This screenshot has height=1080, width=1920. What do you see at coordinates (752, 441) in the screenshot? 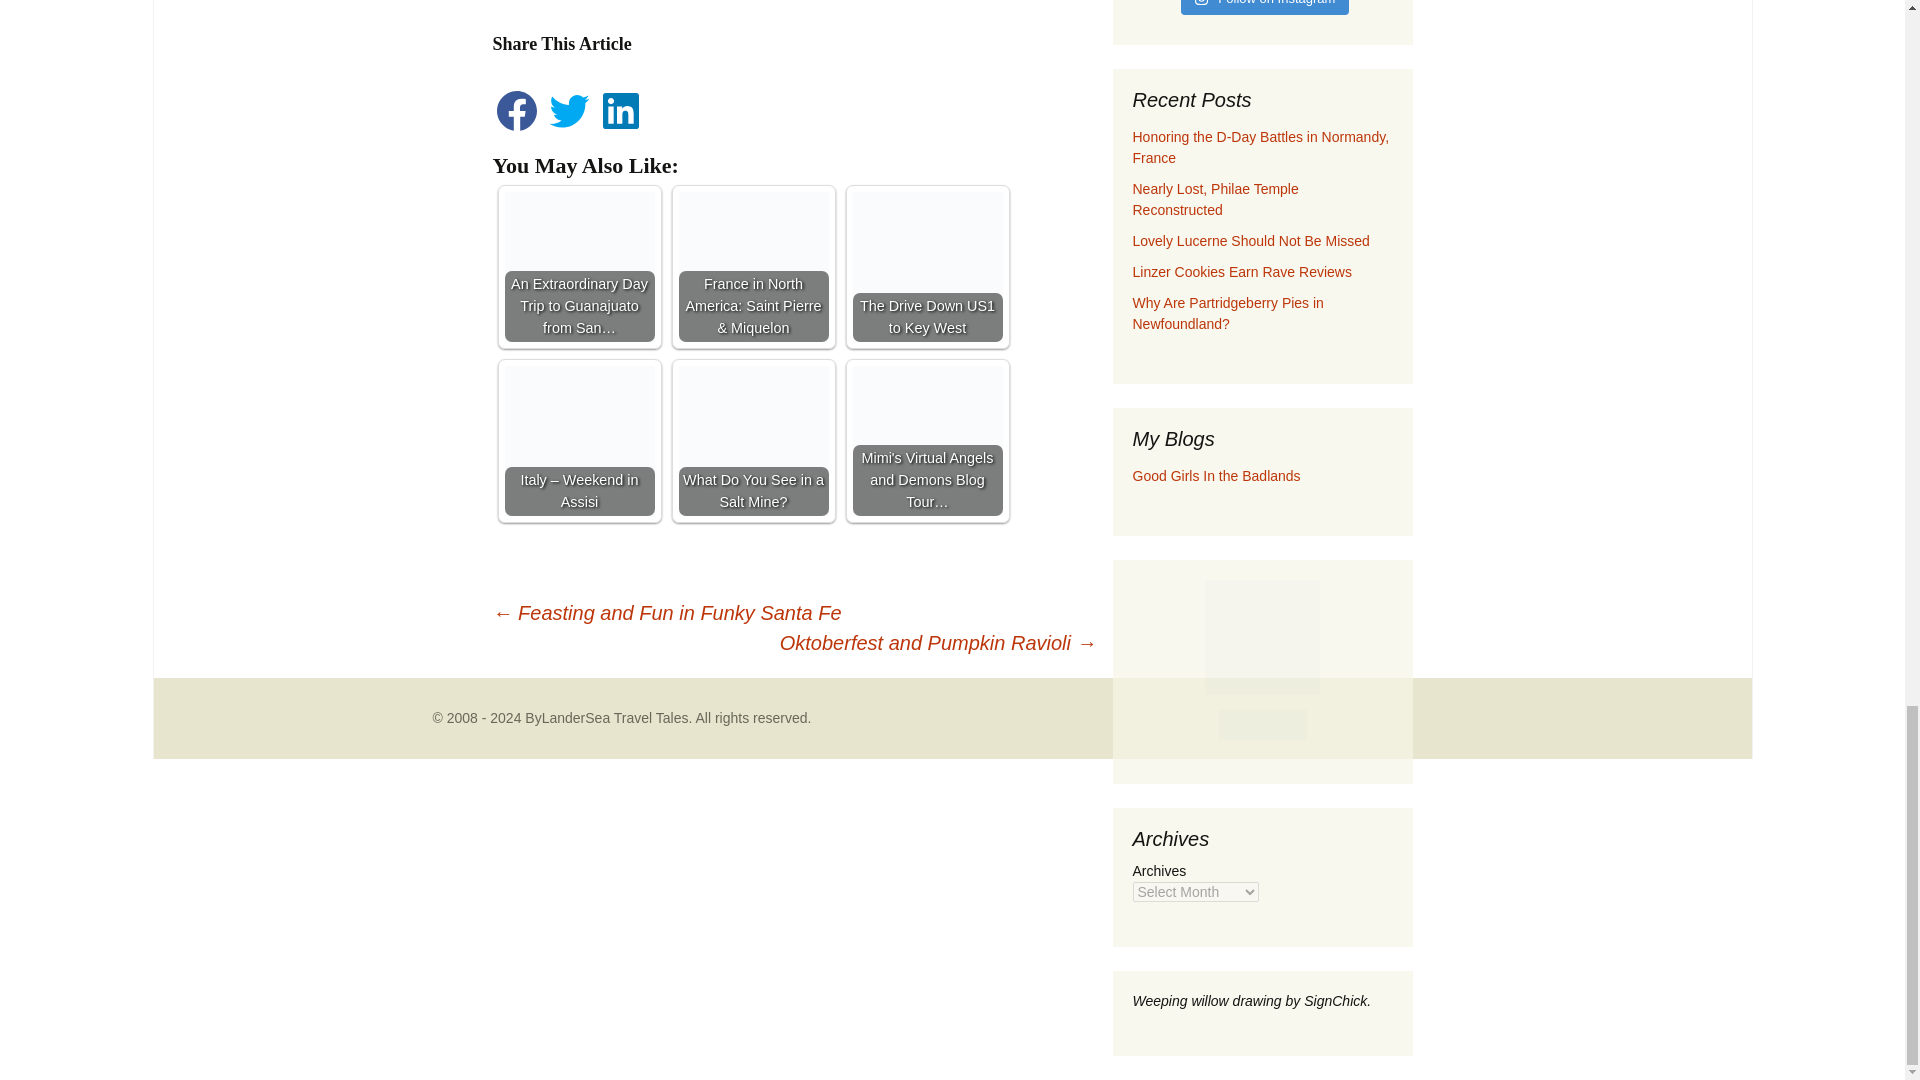
I see `What Do You See in a Salt Mine?` at bounding box center [752, 441].